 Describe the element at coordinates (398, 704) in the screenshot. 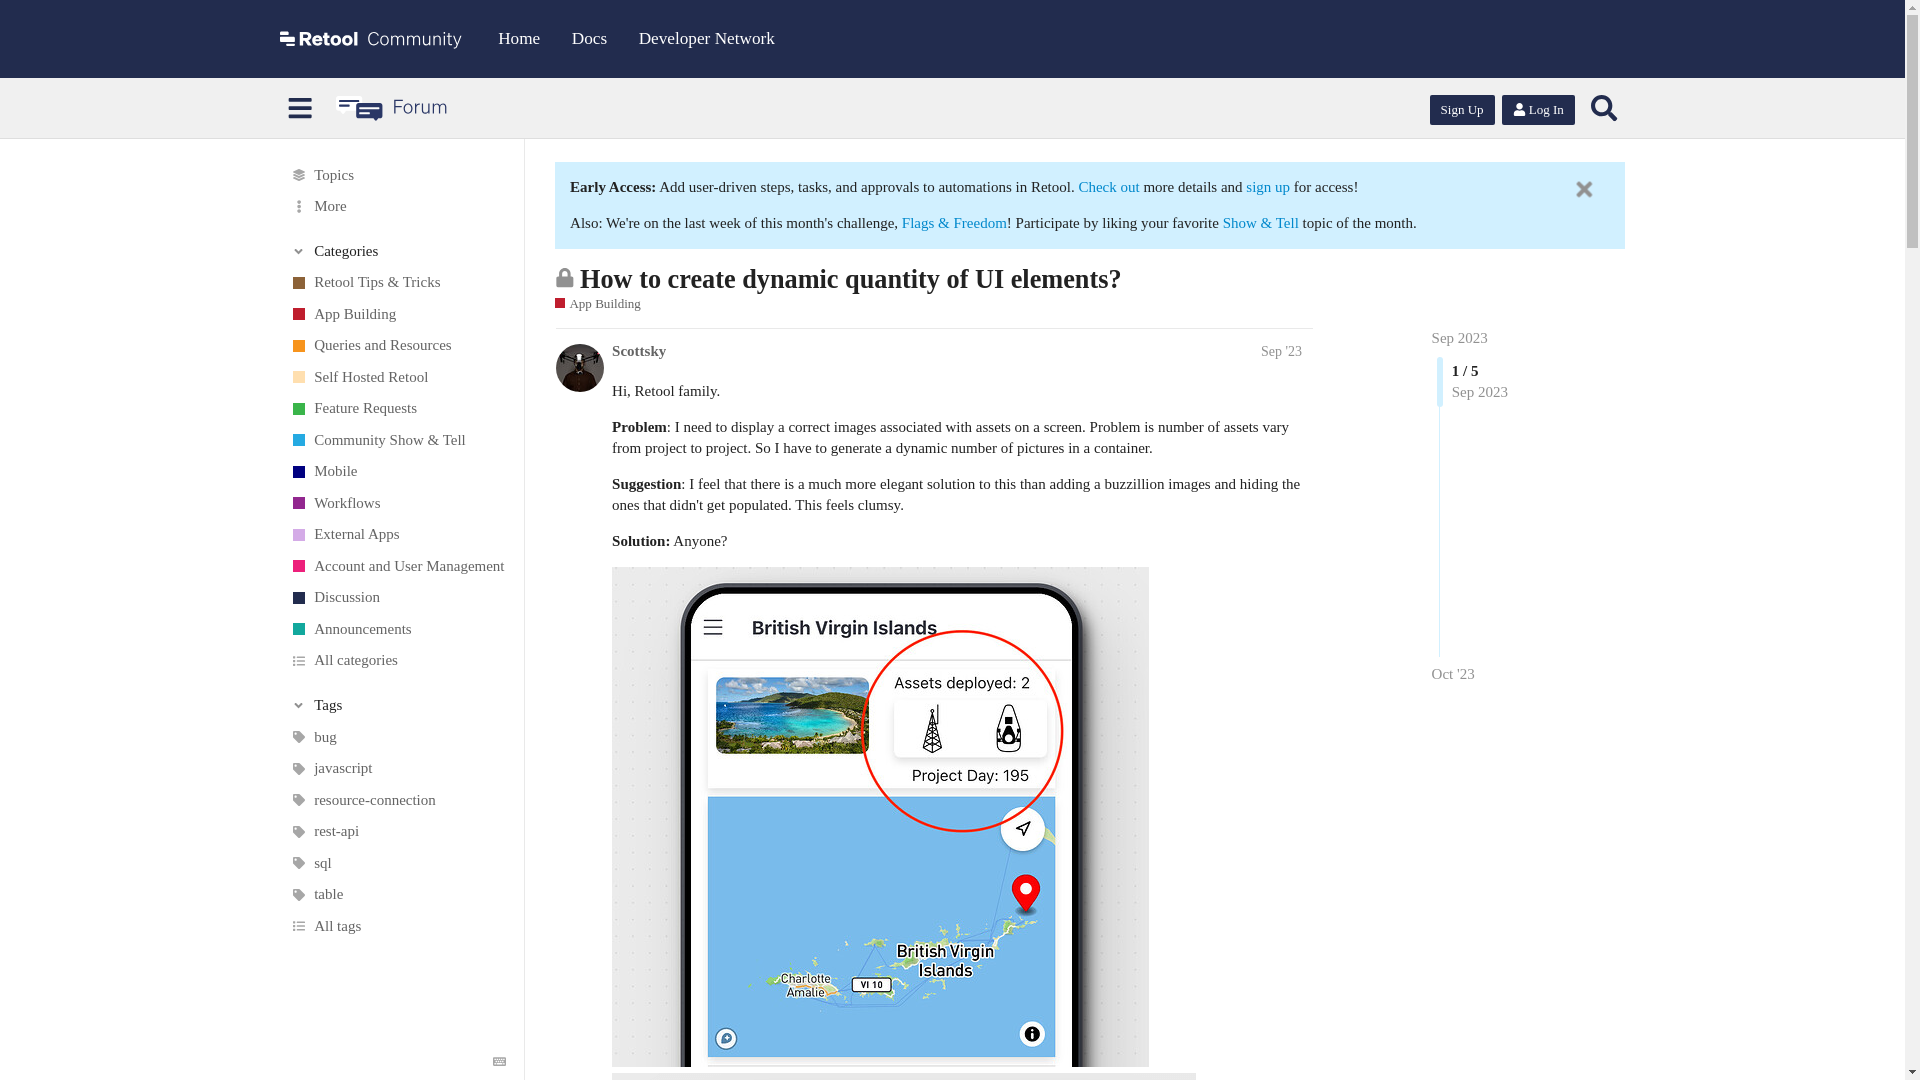

I see `Toggle section` at that location.